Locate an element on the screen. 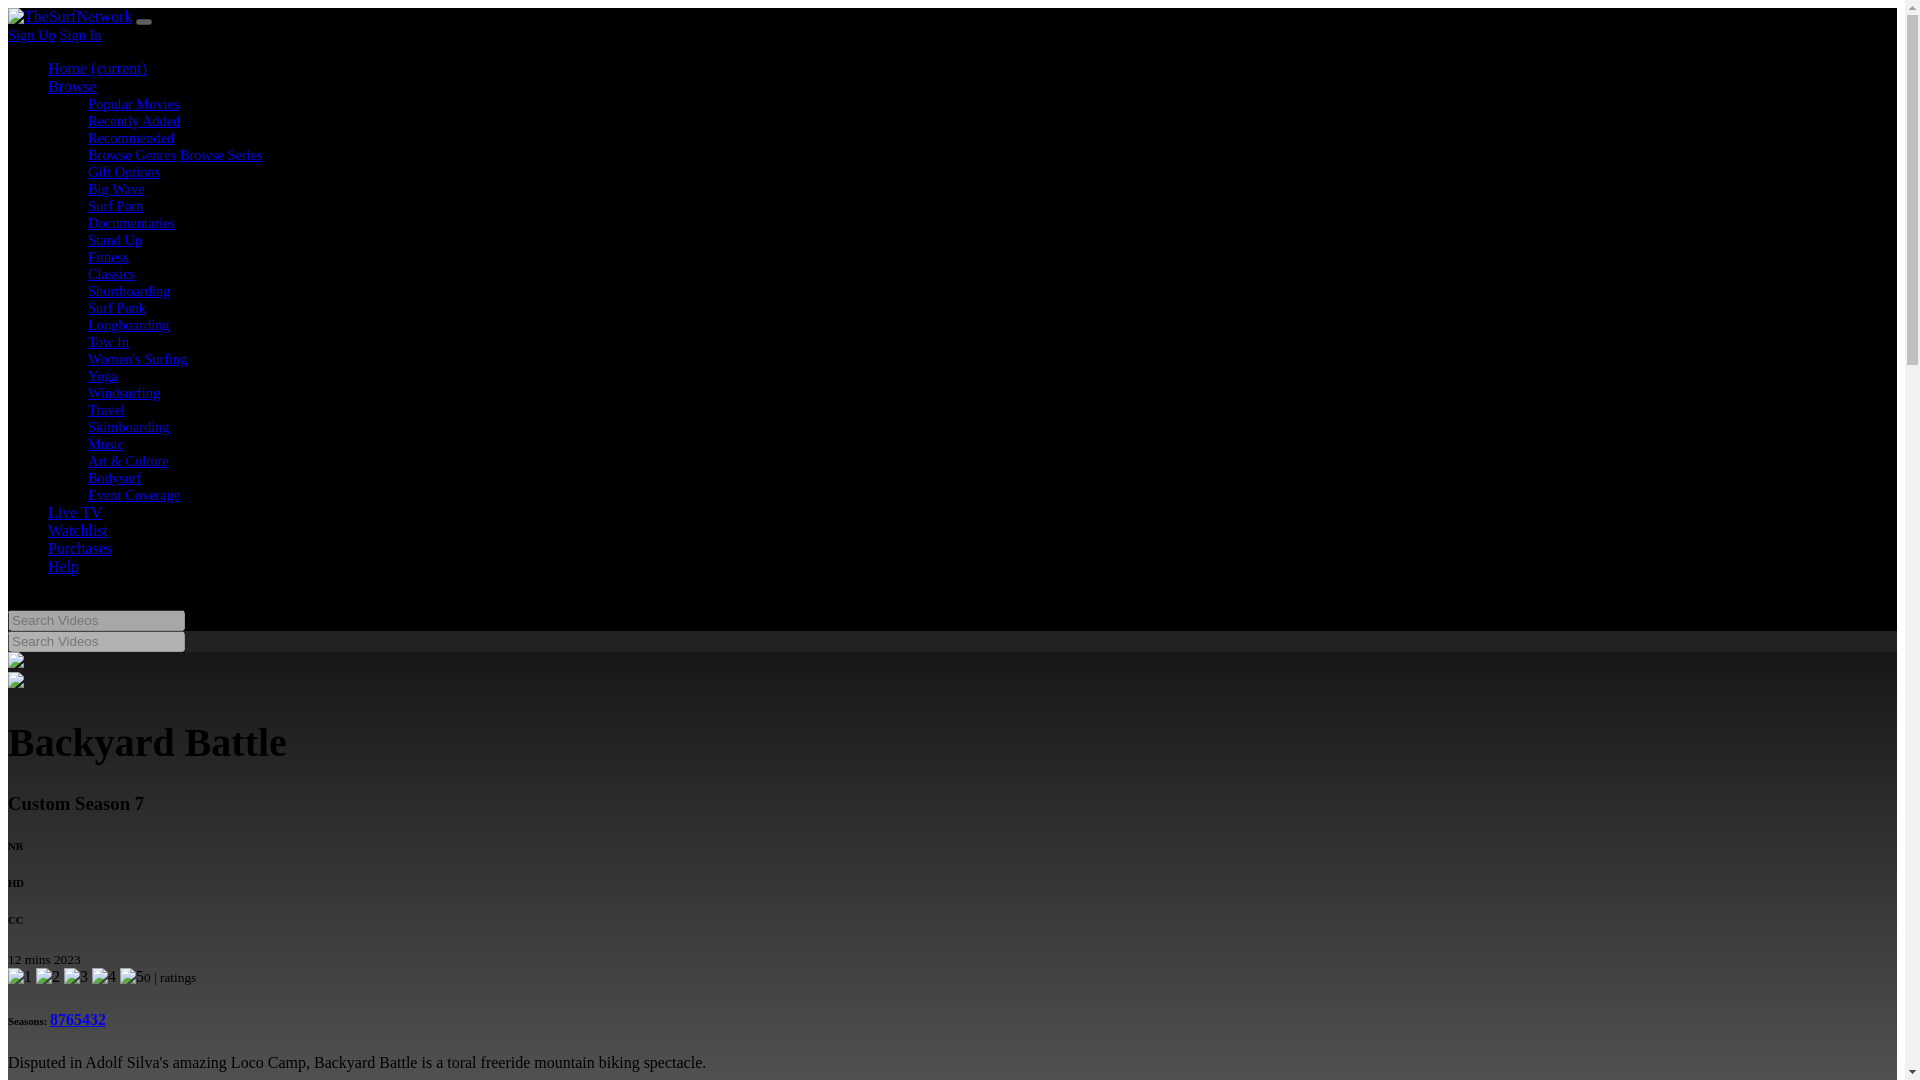 The image size is (1920, 1080). Skimboarding is located at coordinates (129, 427).